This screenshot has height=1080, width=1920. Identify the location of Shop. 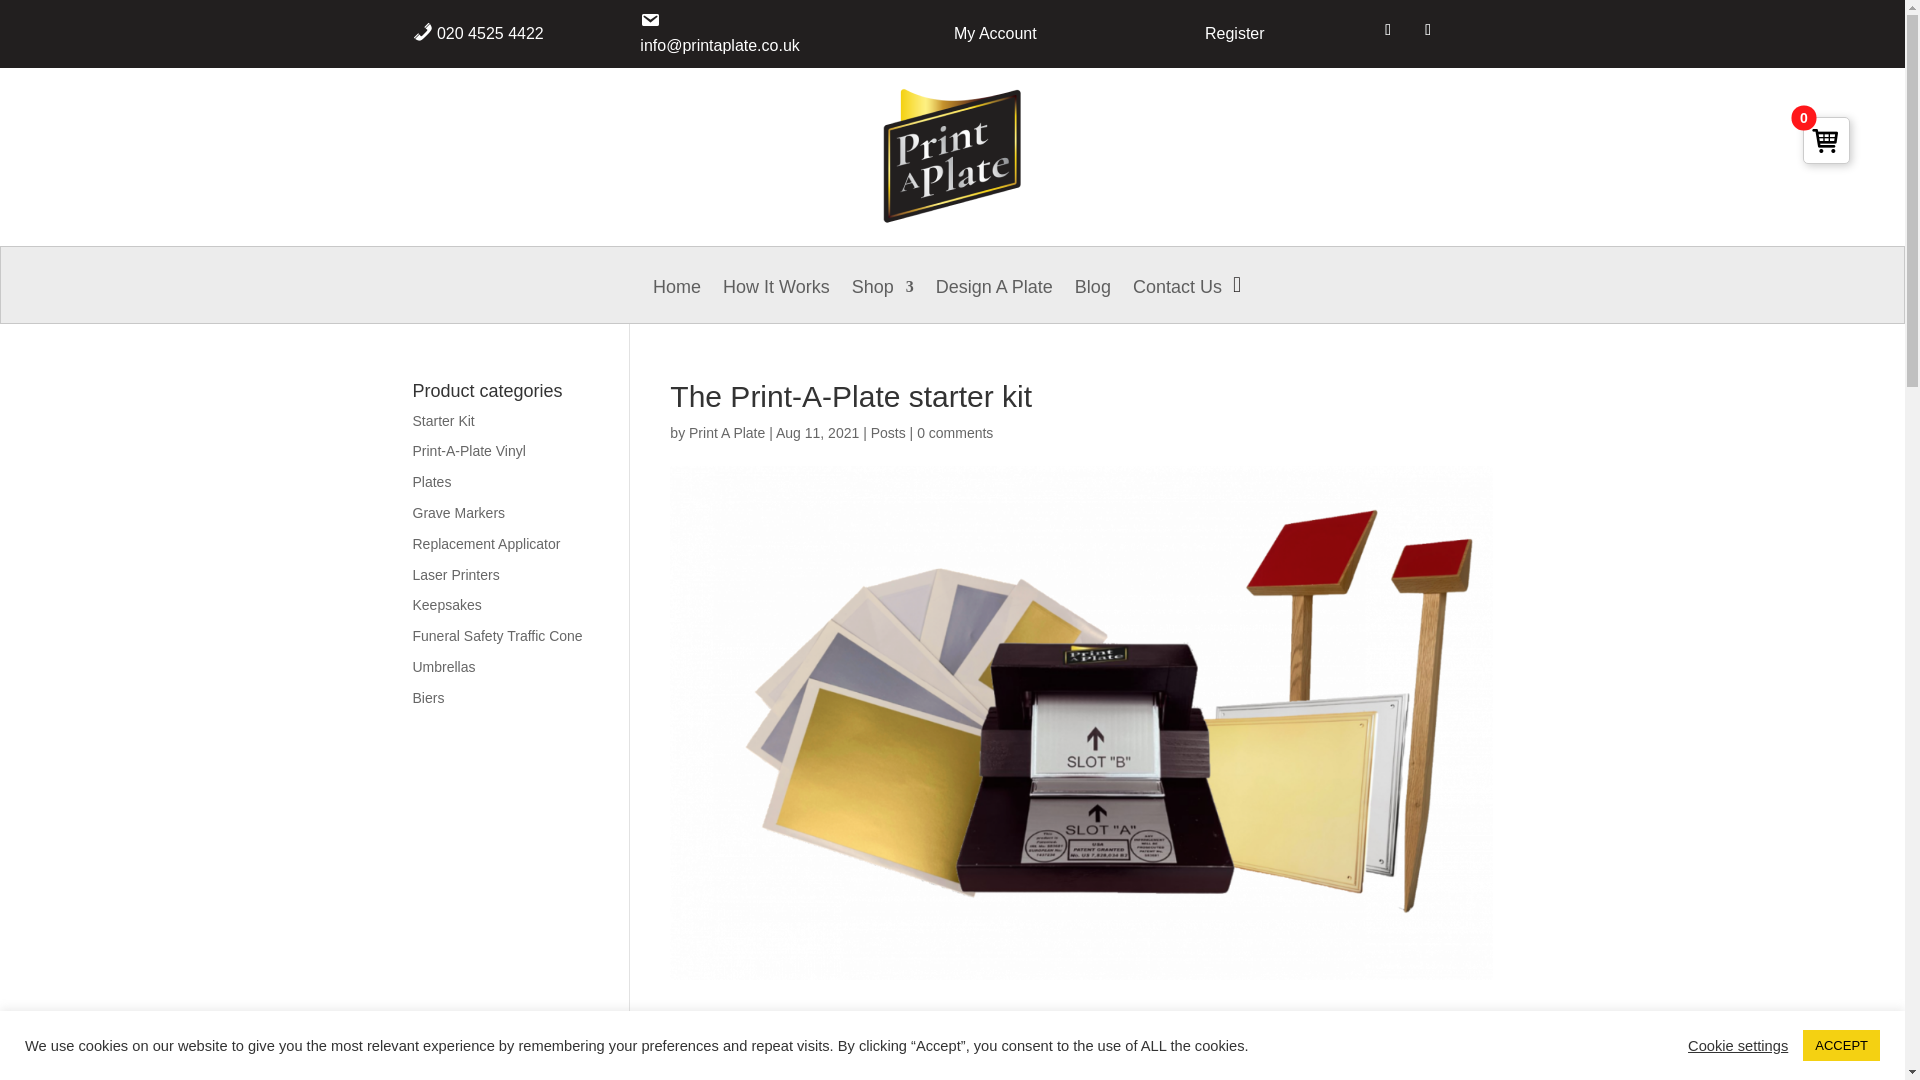
(882, 300).